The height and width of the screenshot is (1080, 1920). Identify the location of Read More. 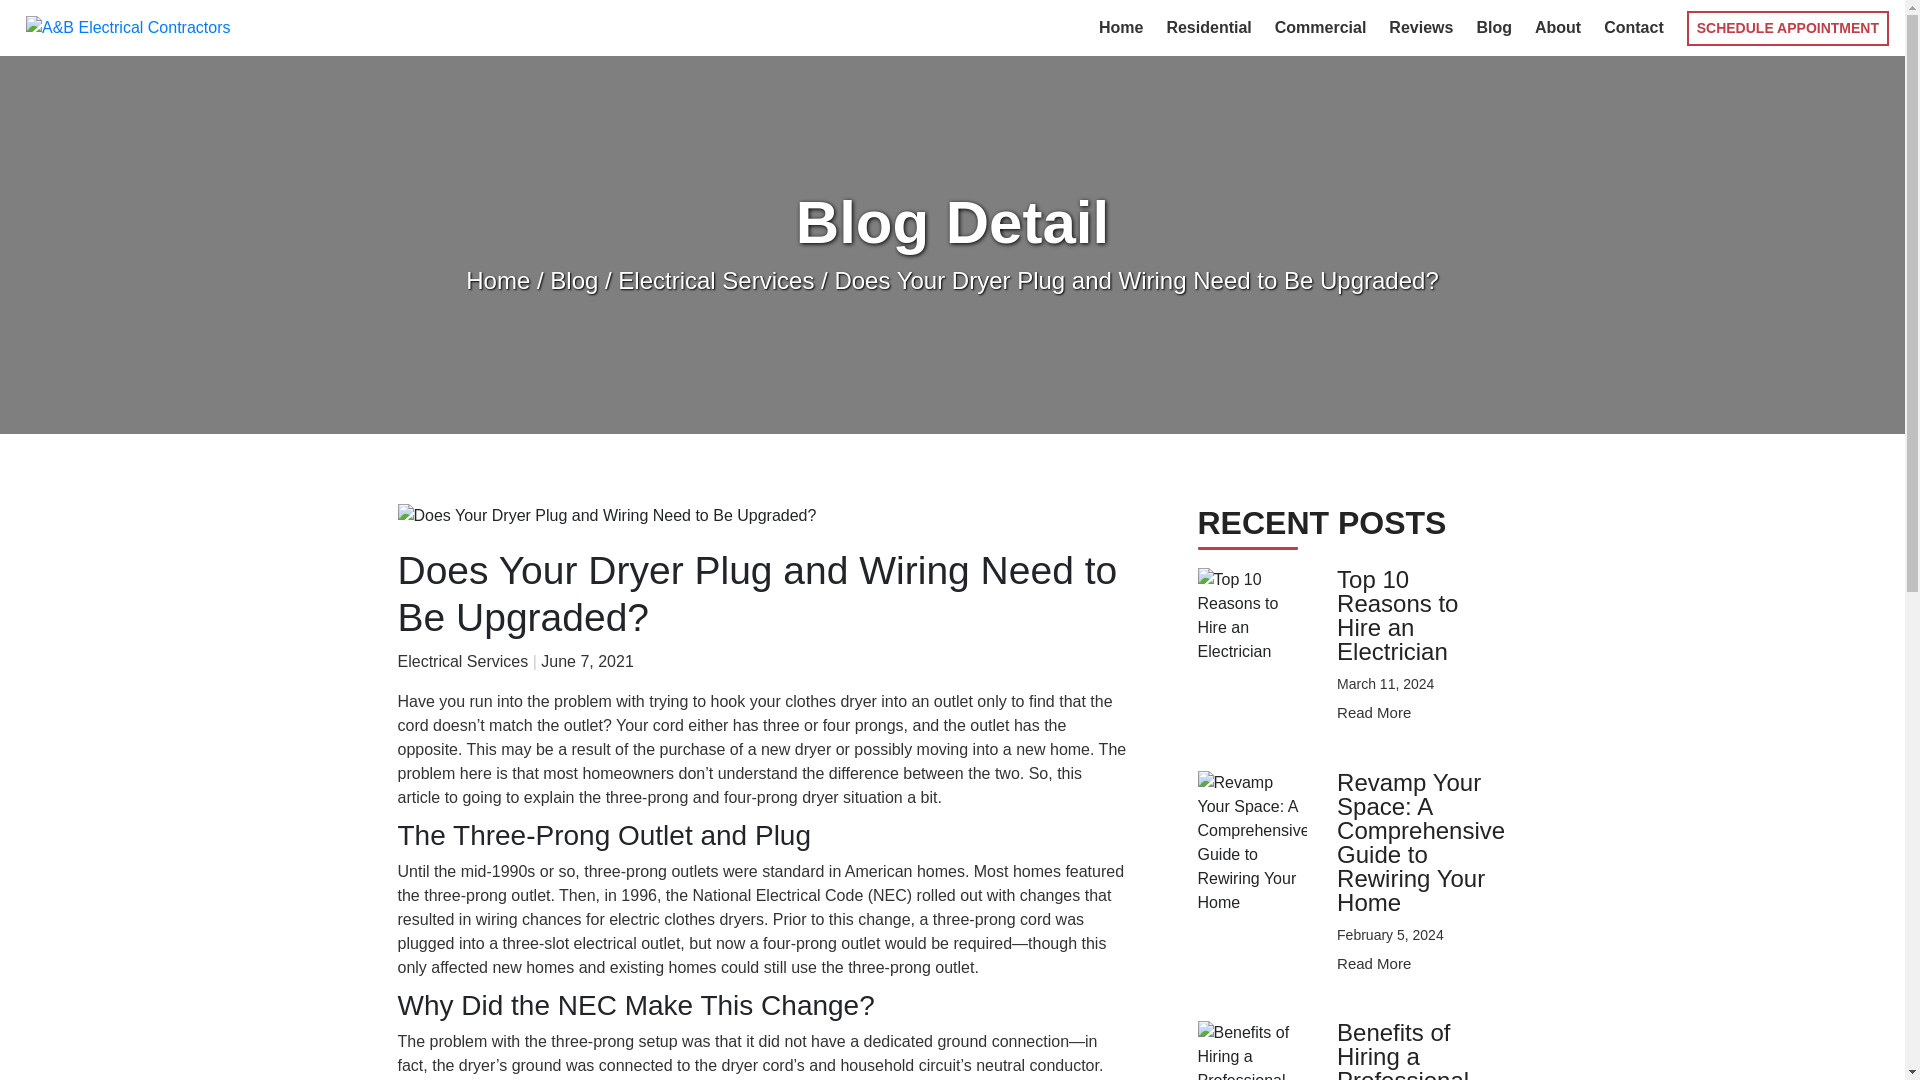
(1374, 963).